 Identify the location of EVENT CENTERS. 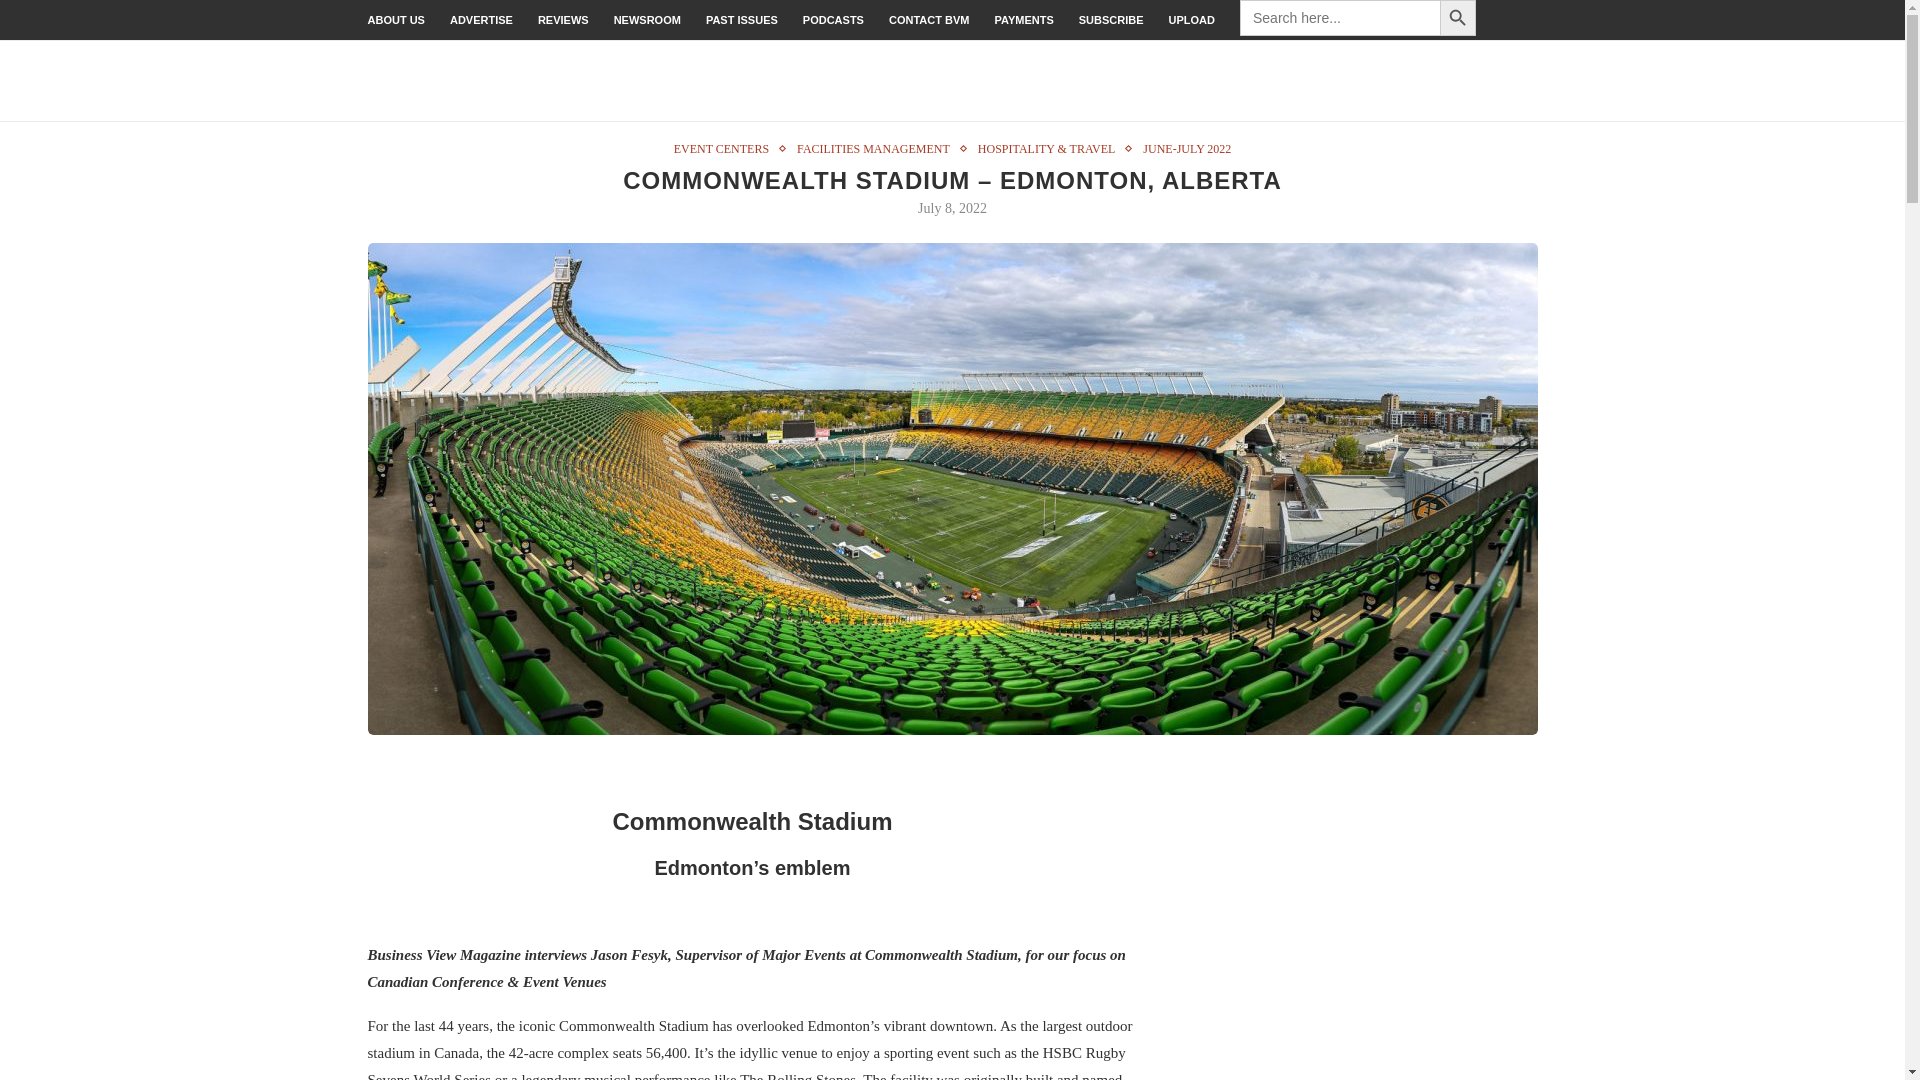
(726, 148).